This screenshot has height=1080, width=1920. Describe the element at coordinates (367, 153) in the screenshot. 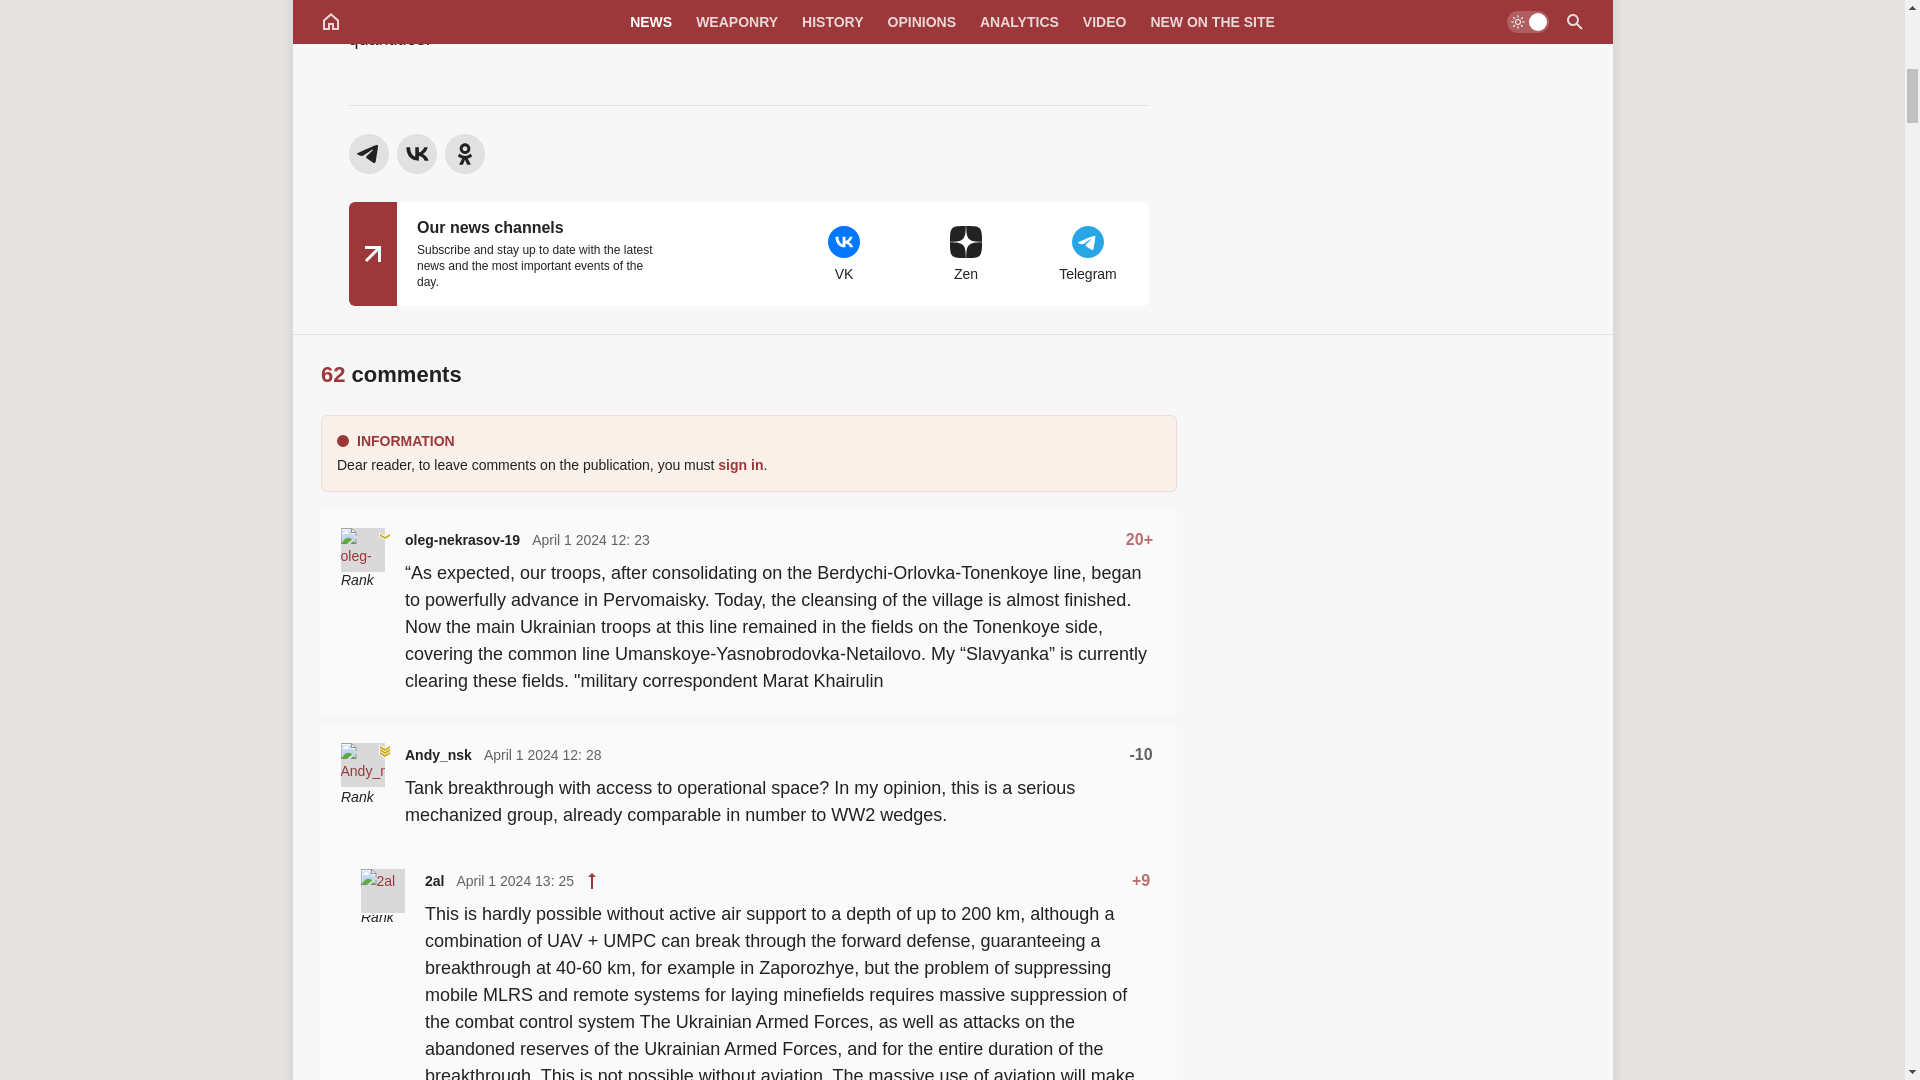

I see `Share on Telegram` at that location.